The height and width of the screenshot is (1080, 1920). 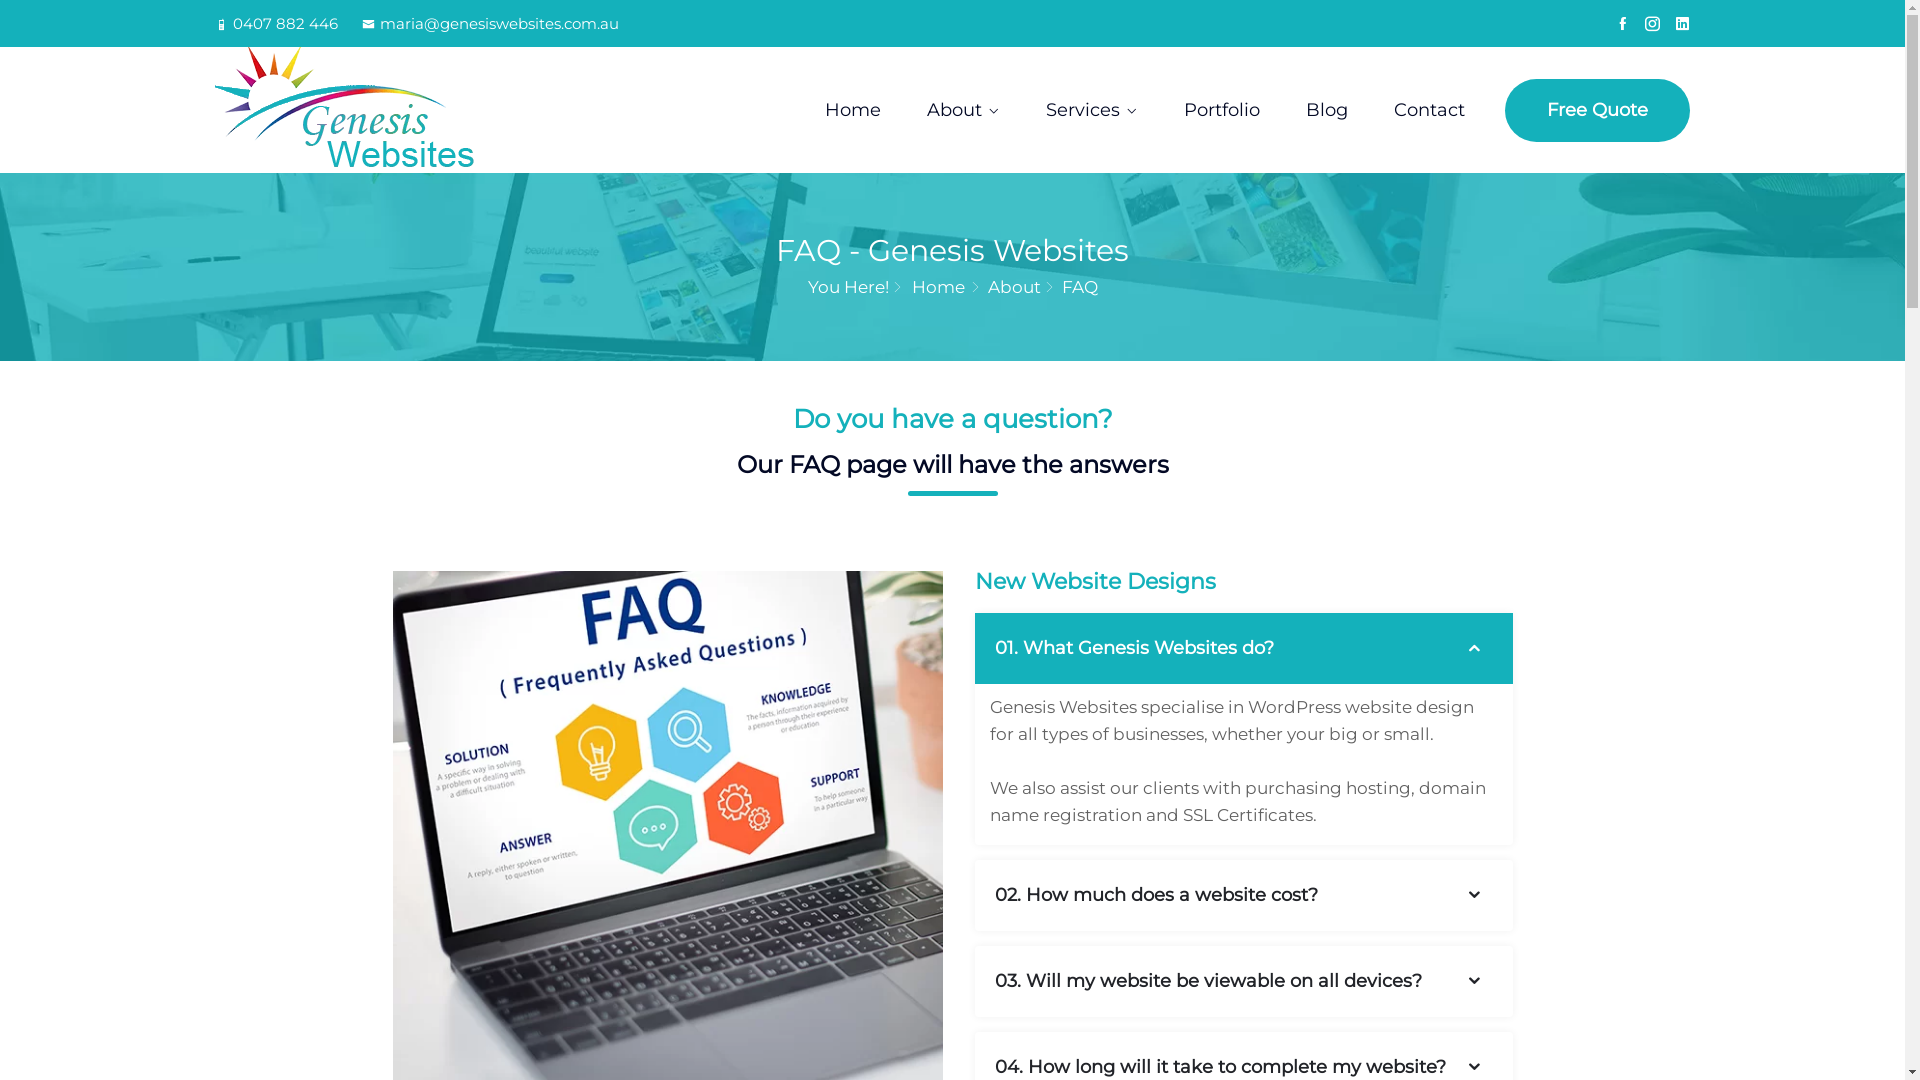 What do you see at coordinates (1327, 110) in the screenshot?
I see `Blog` at bounding box center [1327, 110].